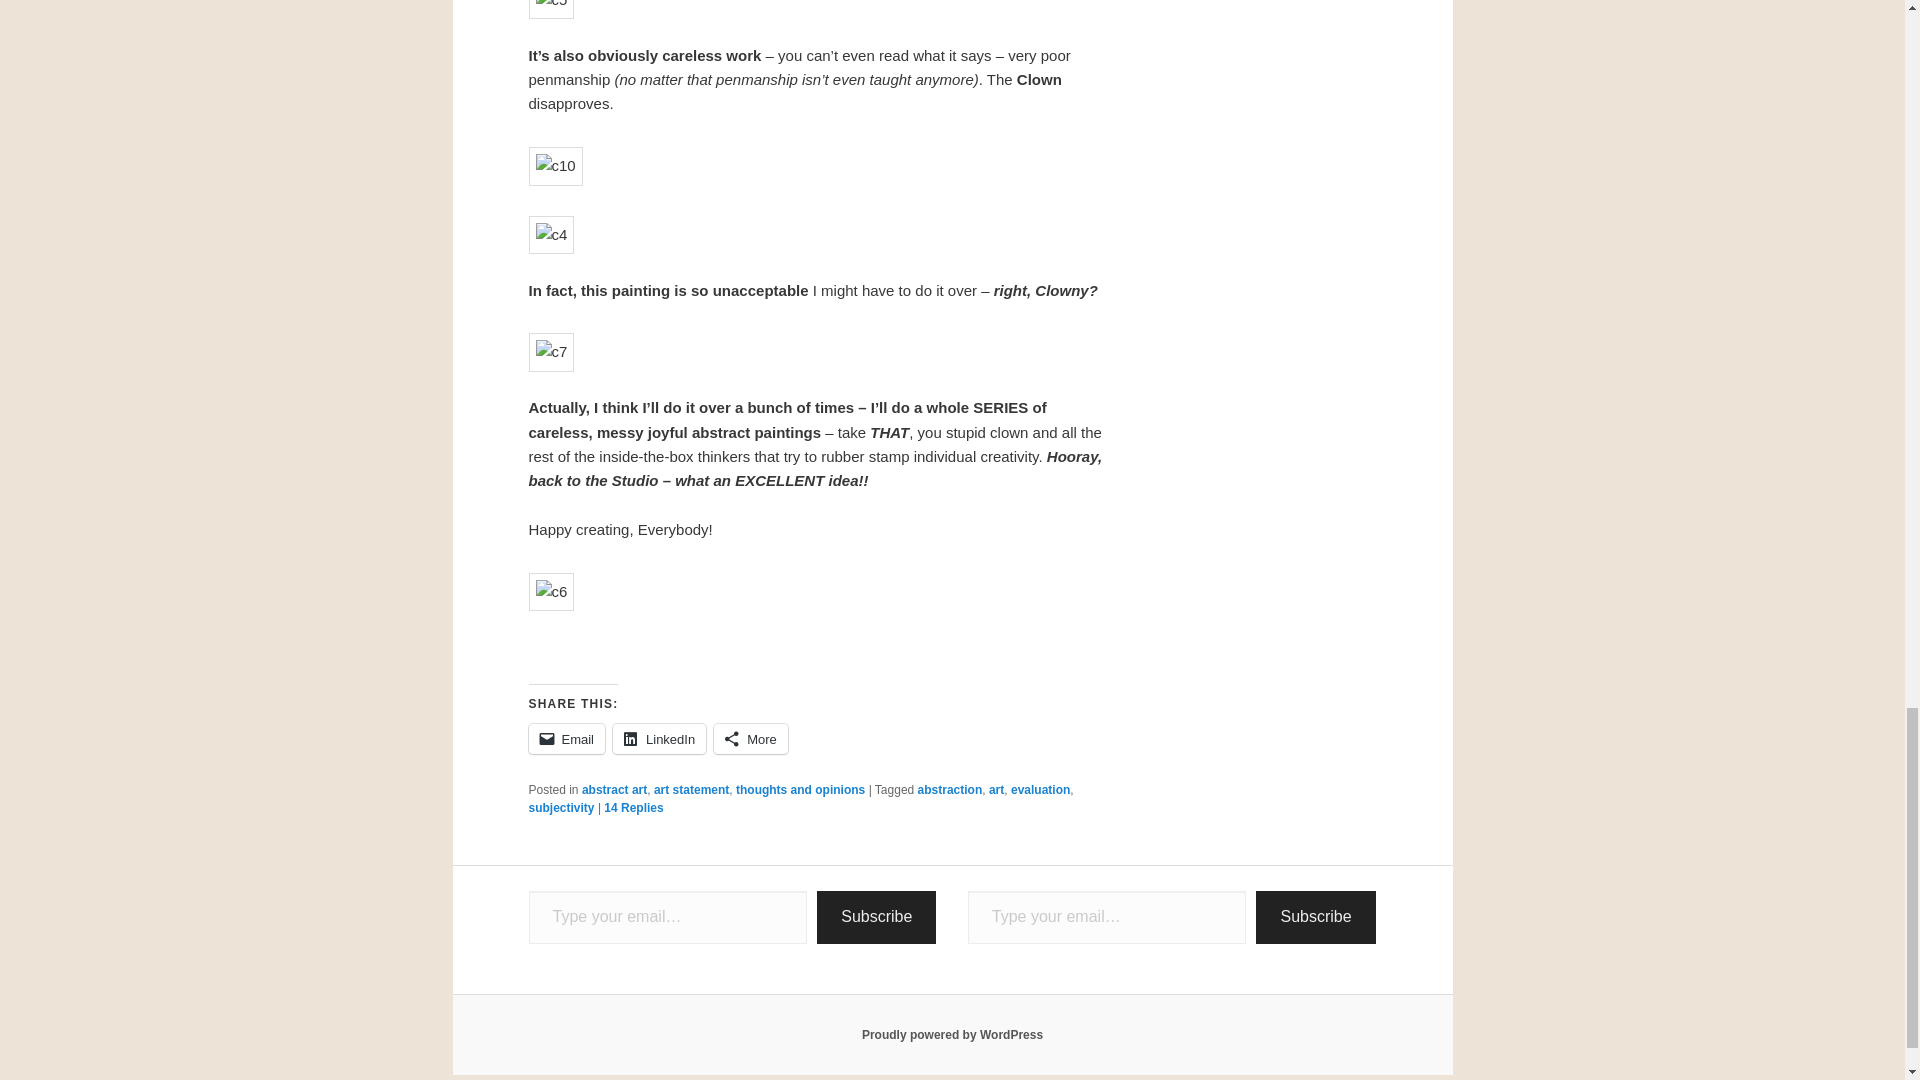 This screenshot has width=1920, height=1080. What do you see at coordinates (659, 738) in the screenshot?
I see `Click to share on LinkedIn` at bounding box center [659, 738].